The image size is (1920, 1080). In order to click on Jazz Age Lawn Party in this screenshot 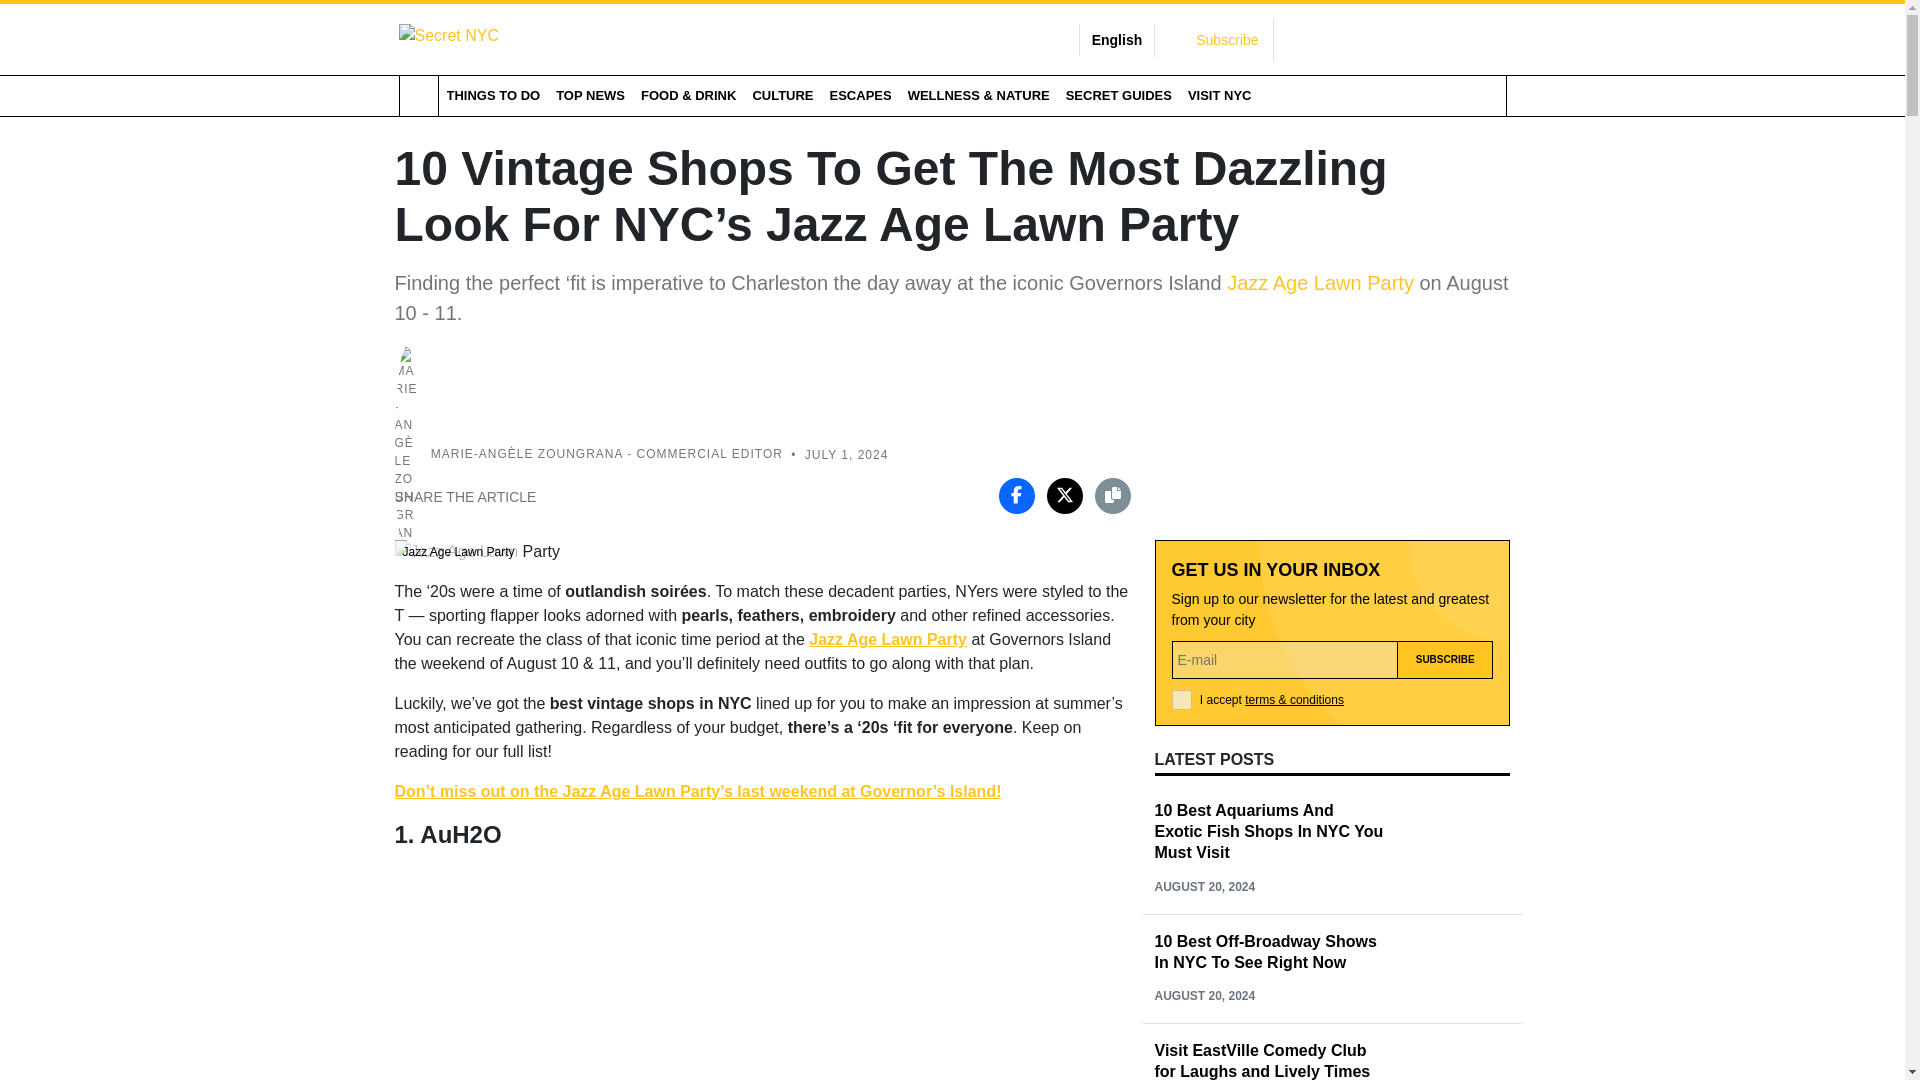, I will do `click(1320, 282)`.